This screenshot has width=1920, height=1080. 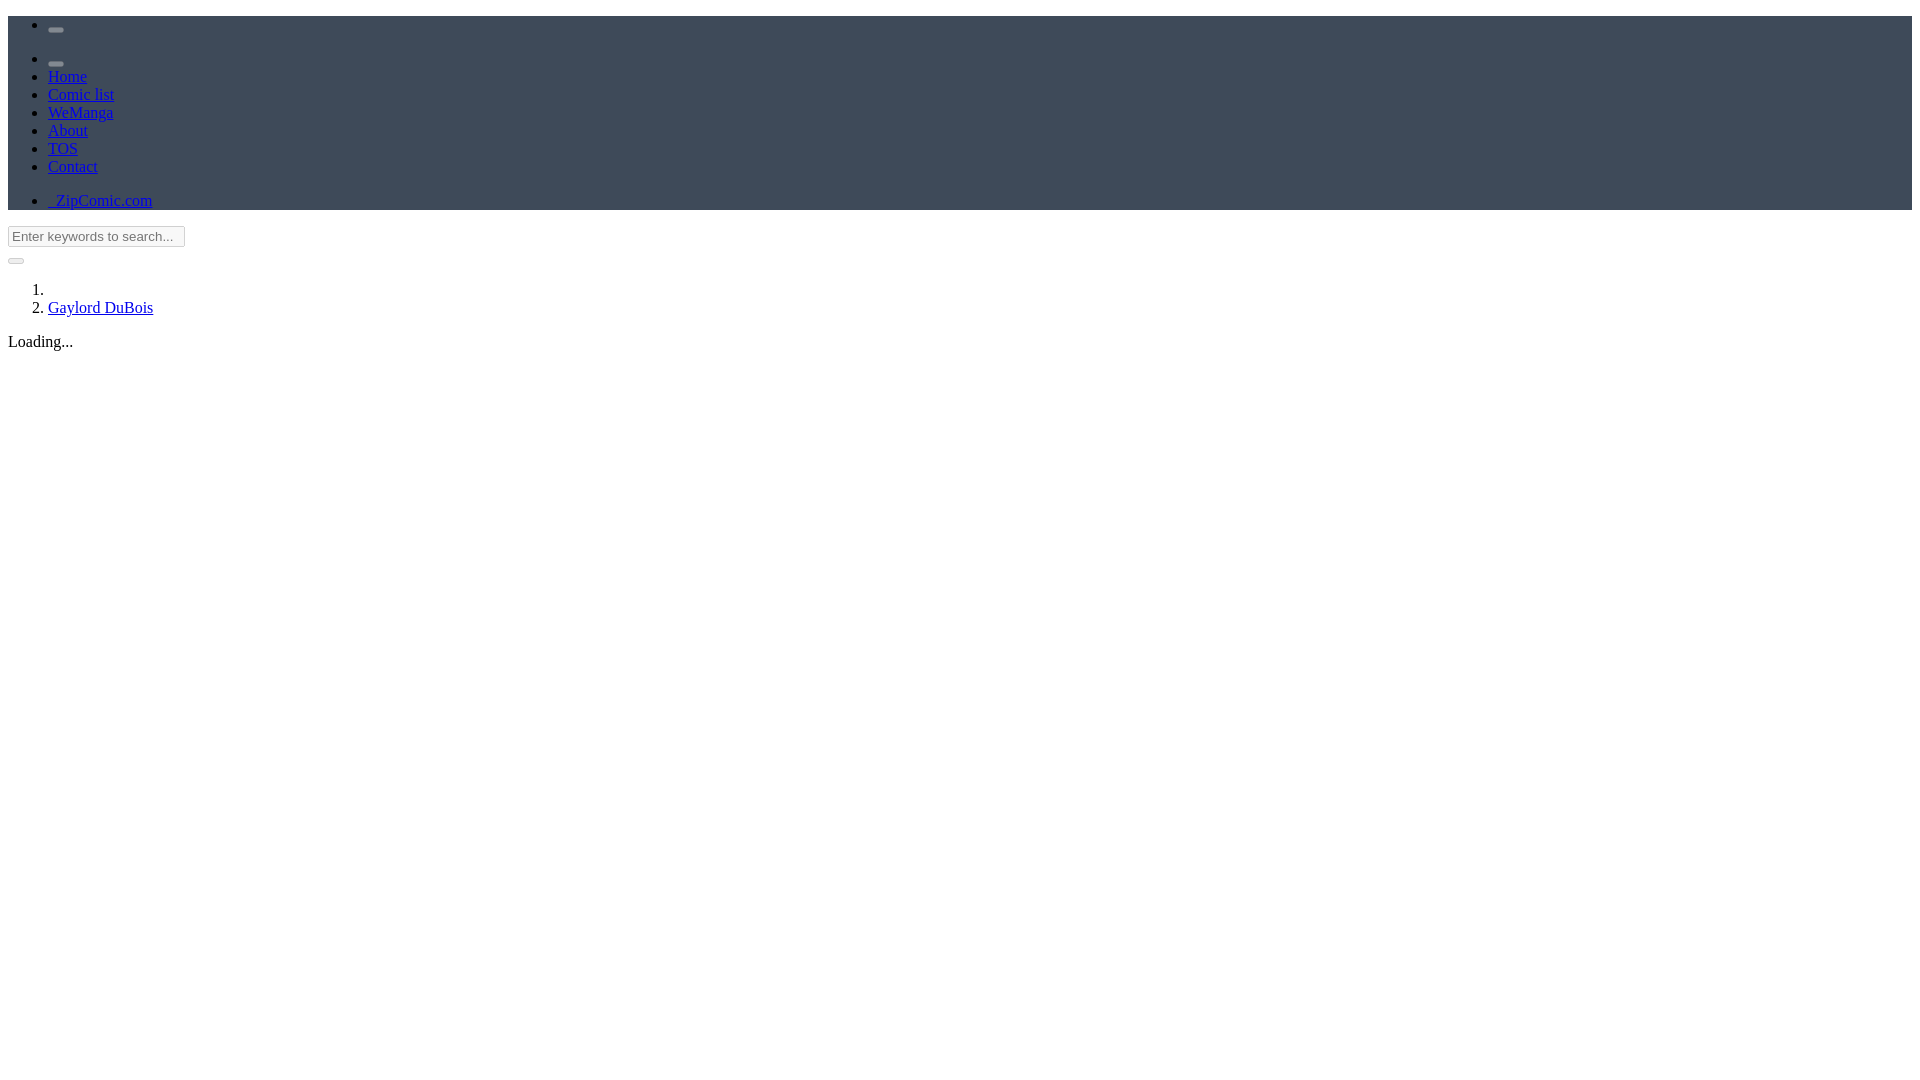 I want to click on Comic list, so click(x=80, y=94).